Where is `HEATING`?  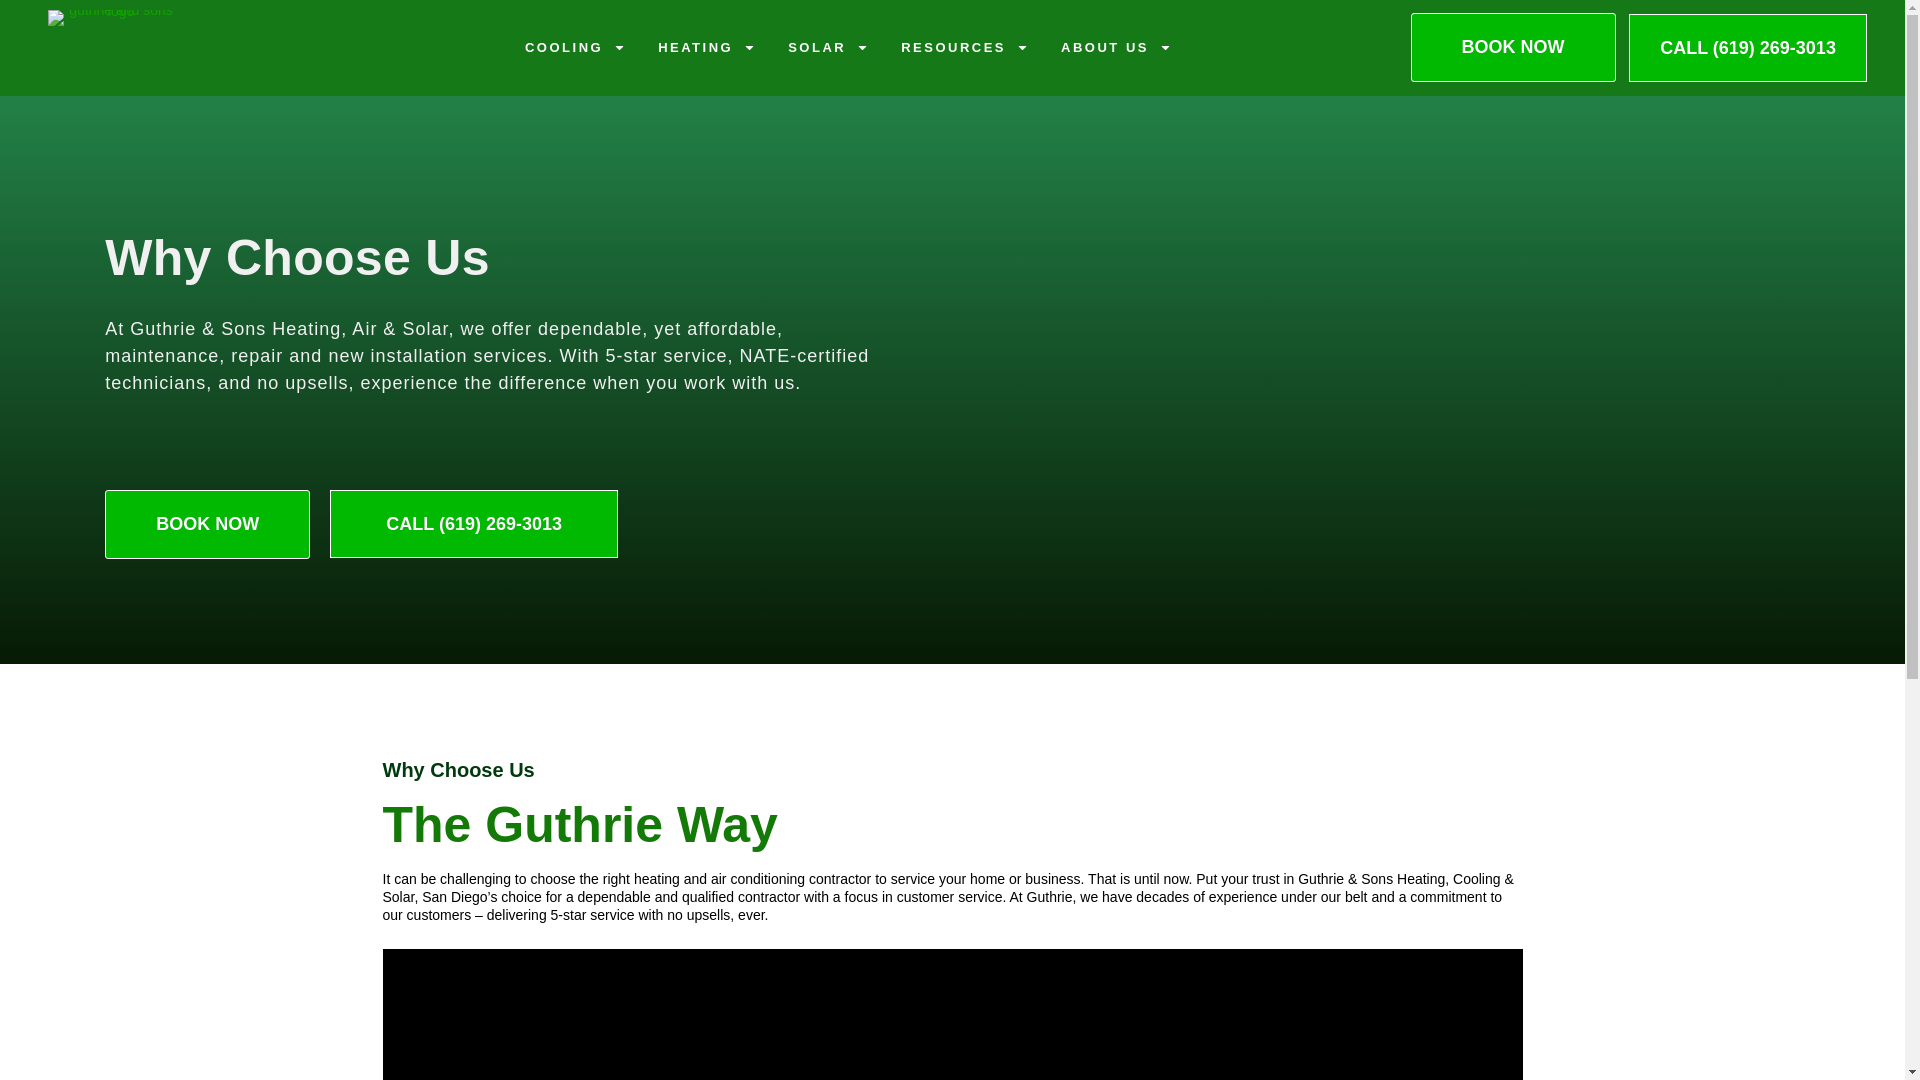
HEATING is located at coordinates (707, 48).